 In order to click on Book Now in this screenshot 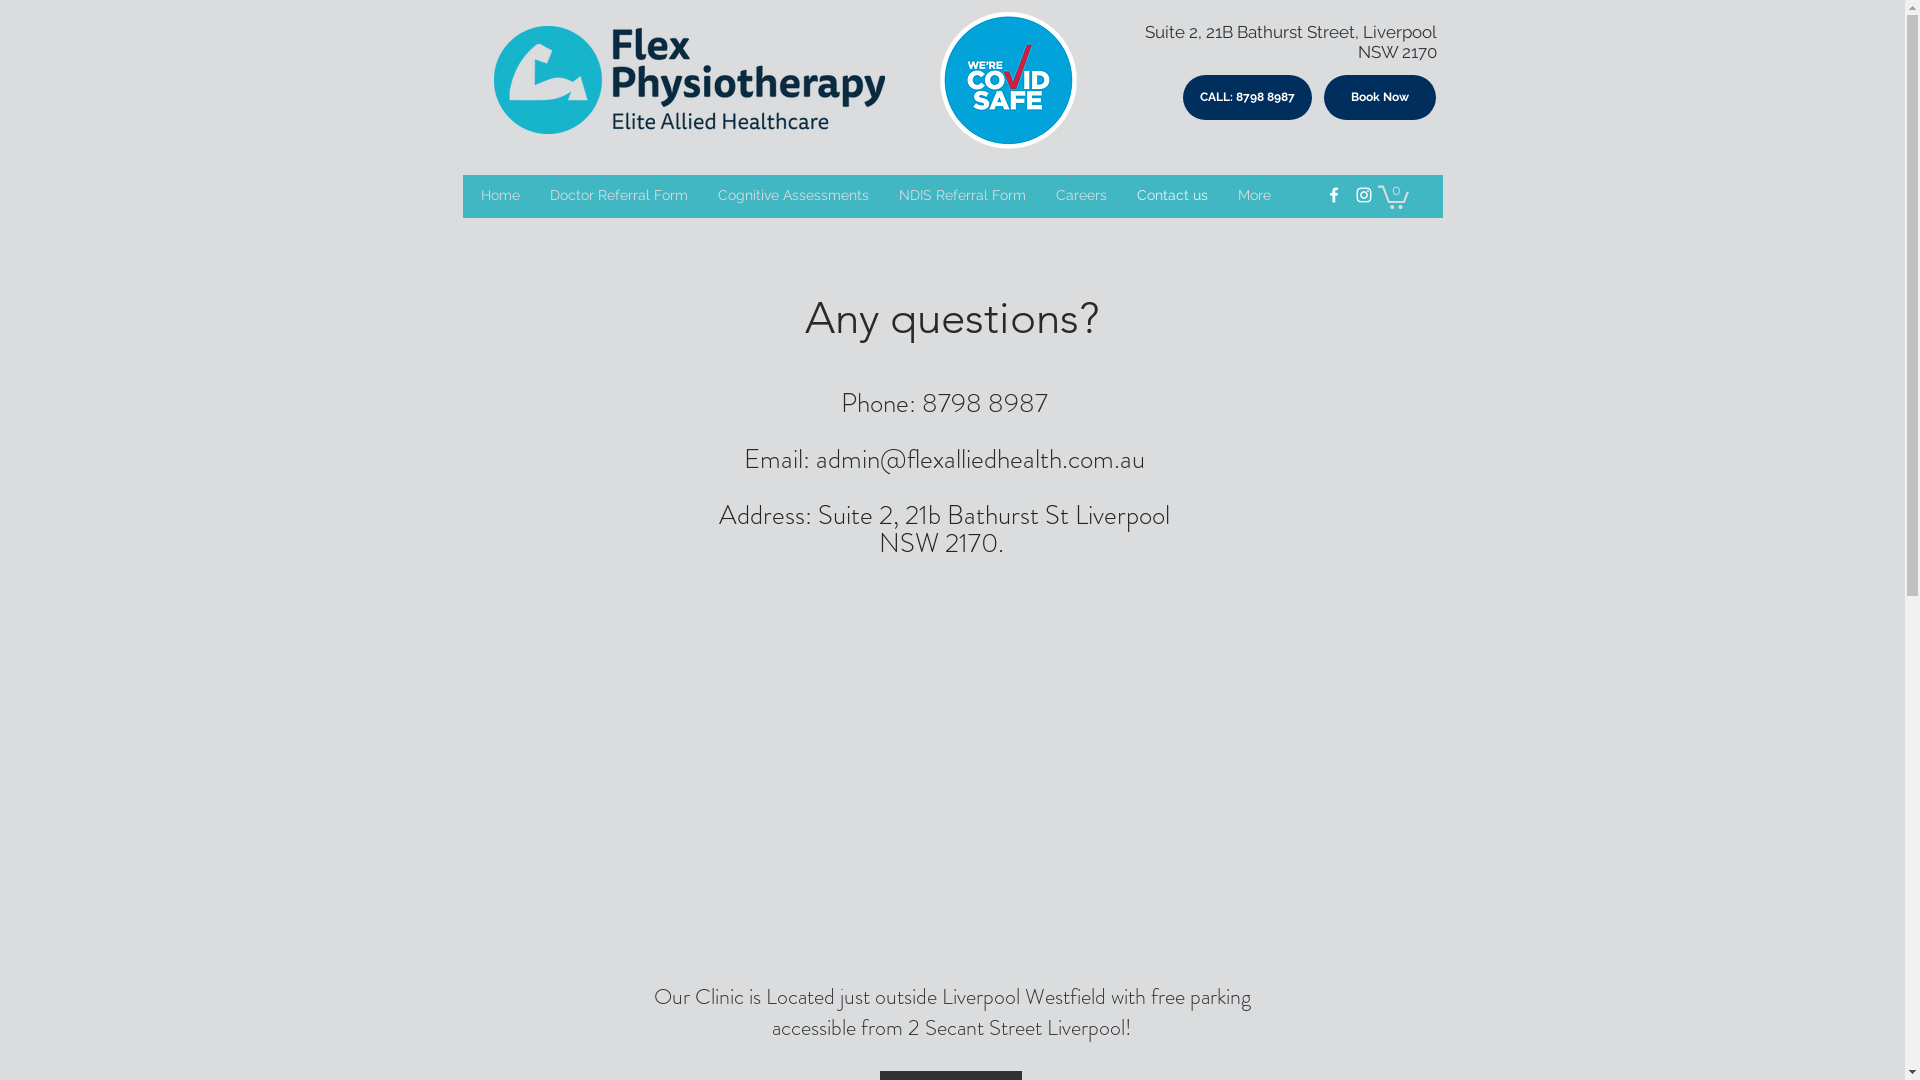, I will do `click(1380, 98)`.